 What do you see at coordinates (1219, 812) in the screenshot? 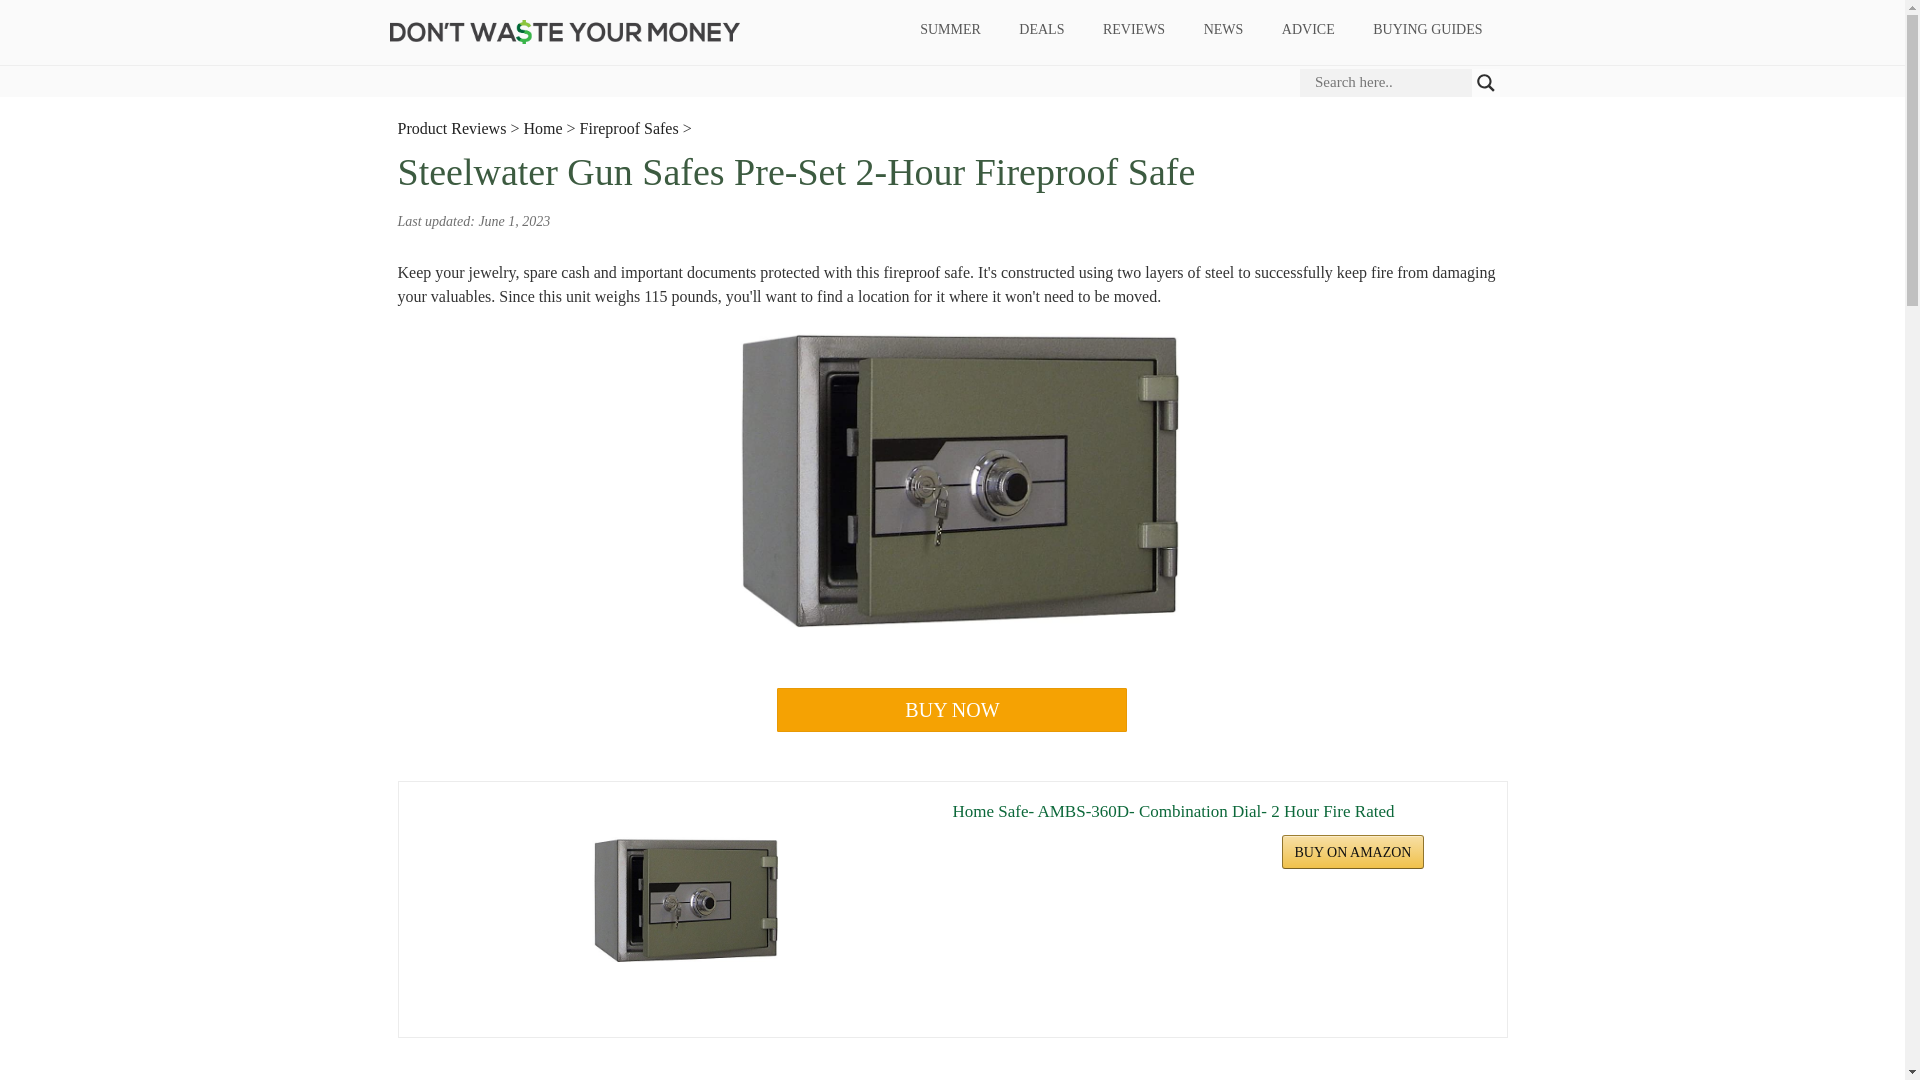
I see `Home Safe- AMBS-360D- Combination Dial- 2 Hour Fire Rated` at bounding box center [1219, 812].